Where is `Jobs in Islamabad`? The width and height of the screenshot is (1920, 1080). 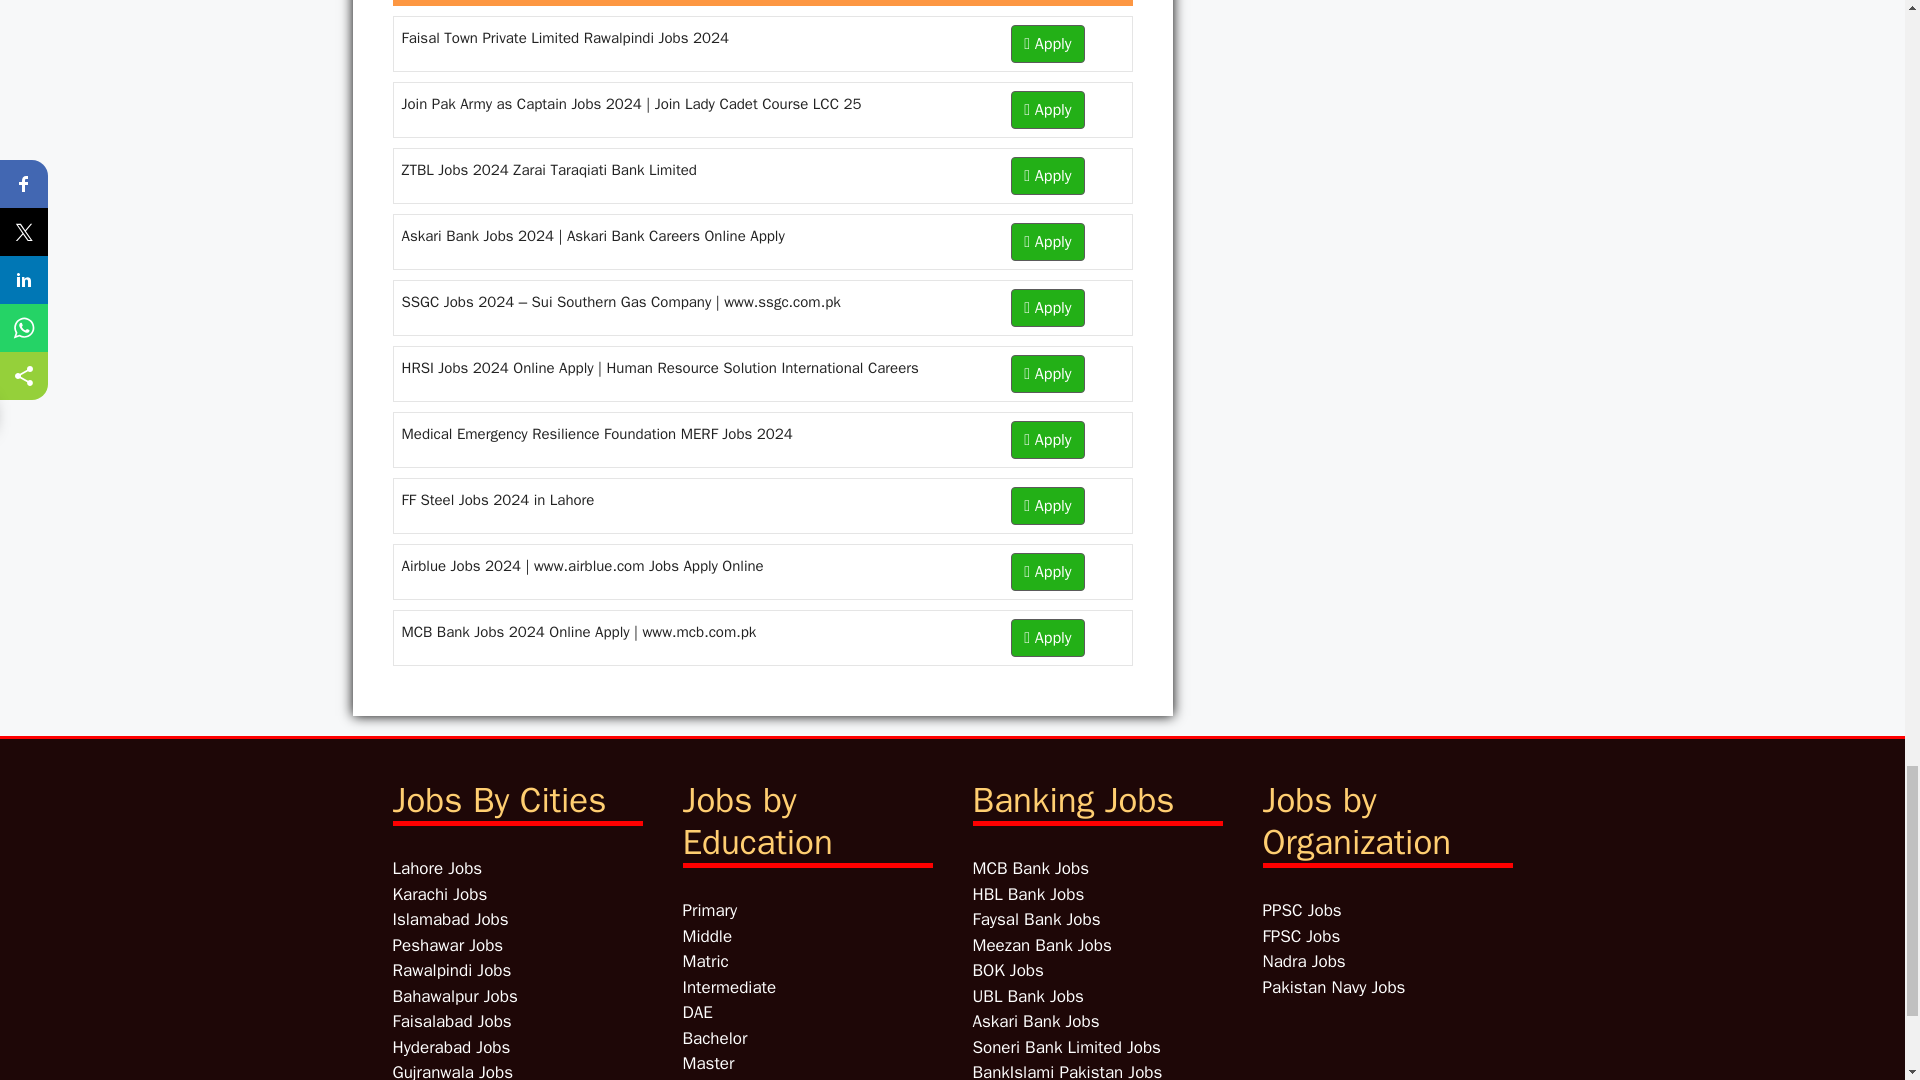
Jobs in Islamabad is located at coordinates (450, 919).